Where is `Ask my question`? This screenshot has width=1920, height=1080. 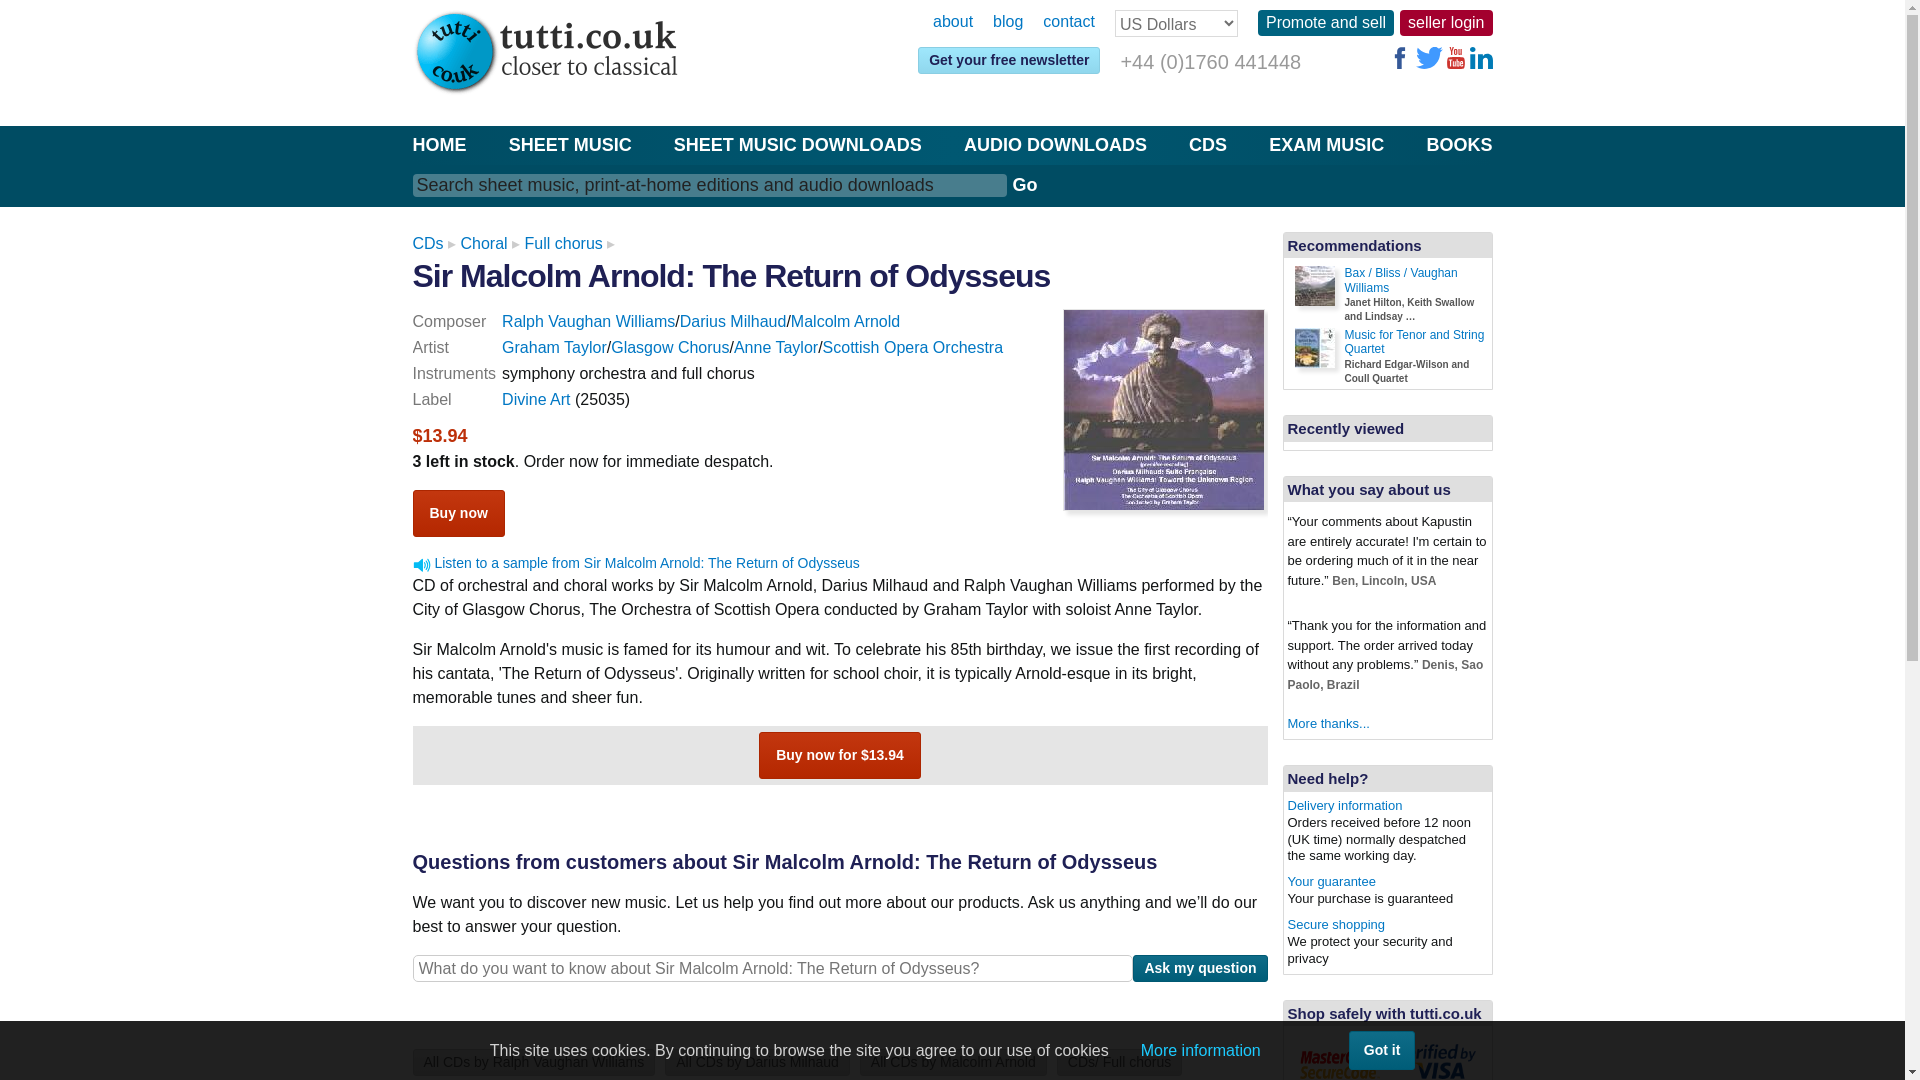 Ask my question is located at coordinates (1200, 968).